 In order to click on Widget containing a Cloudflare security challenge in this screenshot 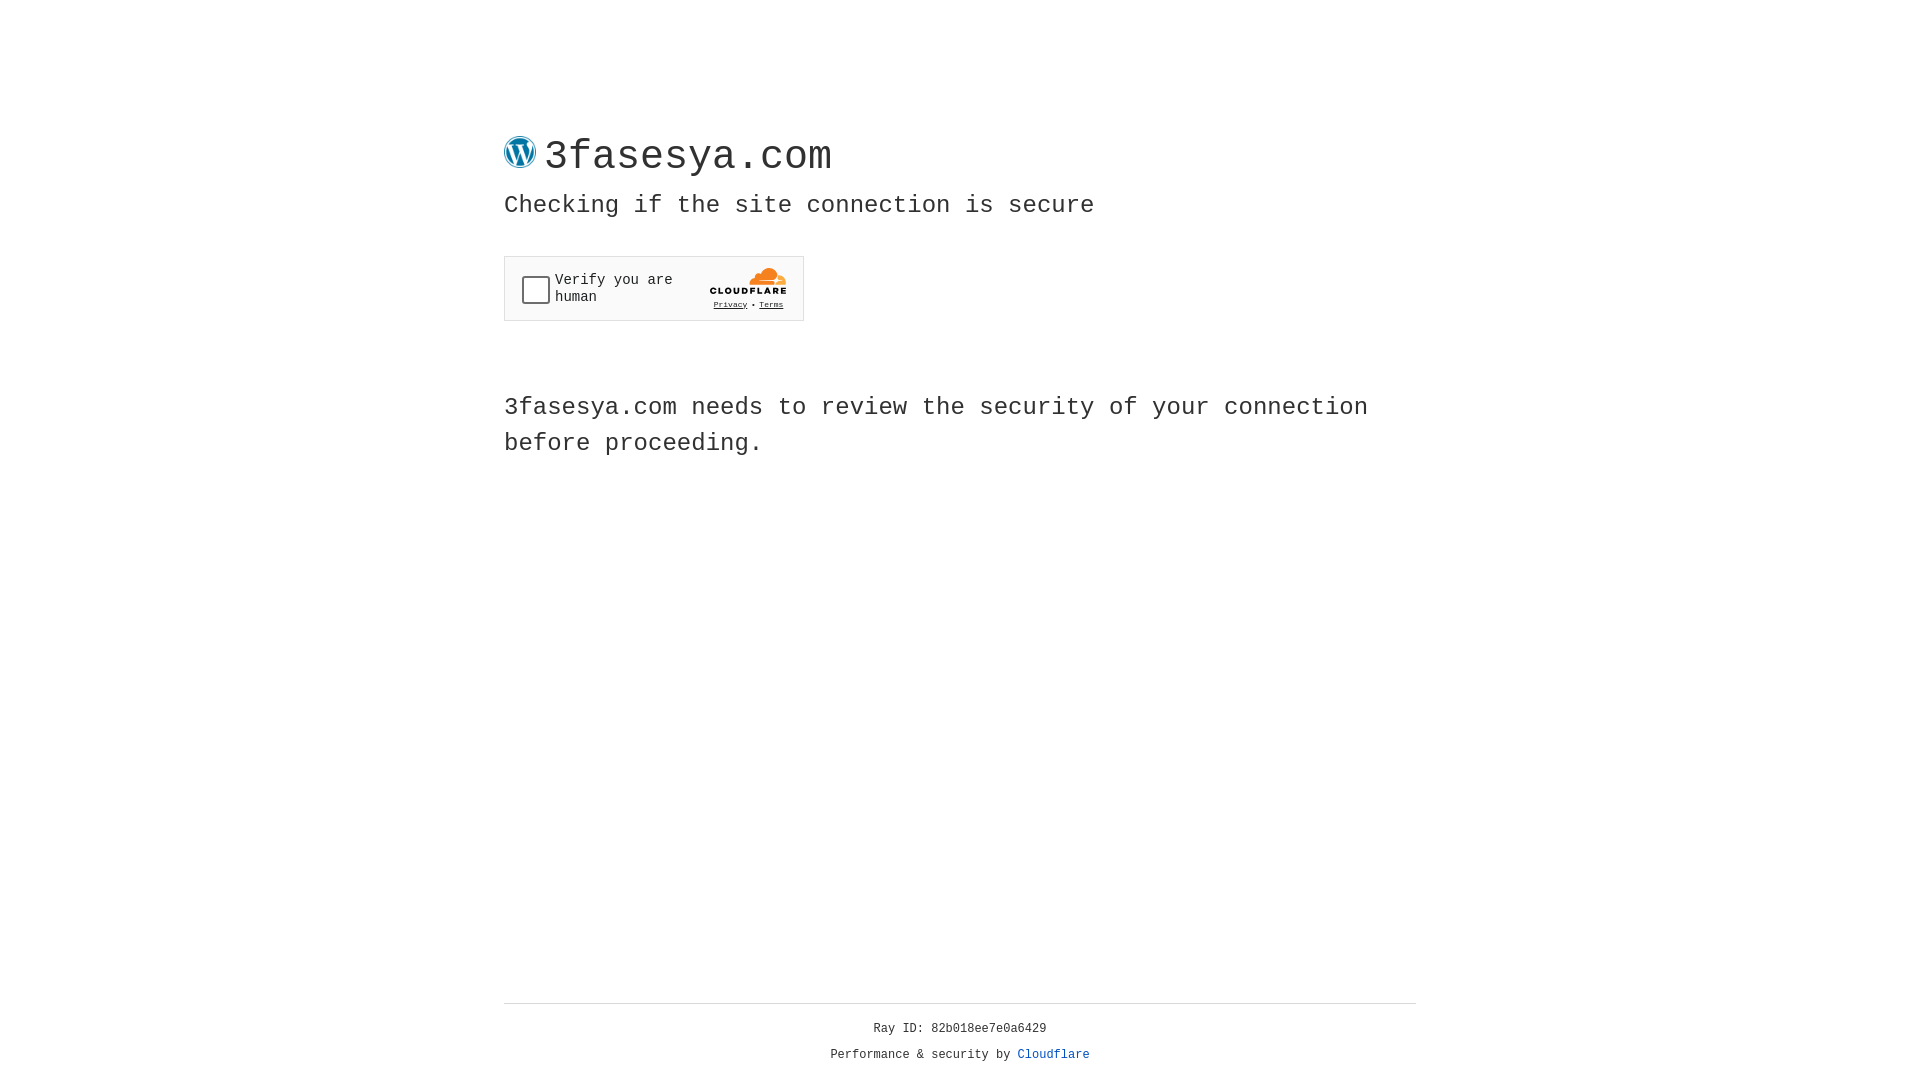, I will do `click(654, 288)`.